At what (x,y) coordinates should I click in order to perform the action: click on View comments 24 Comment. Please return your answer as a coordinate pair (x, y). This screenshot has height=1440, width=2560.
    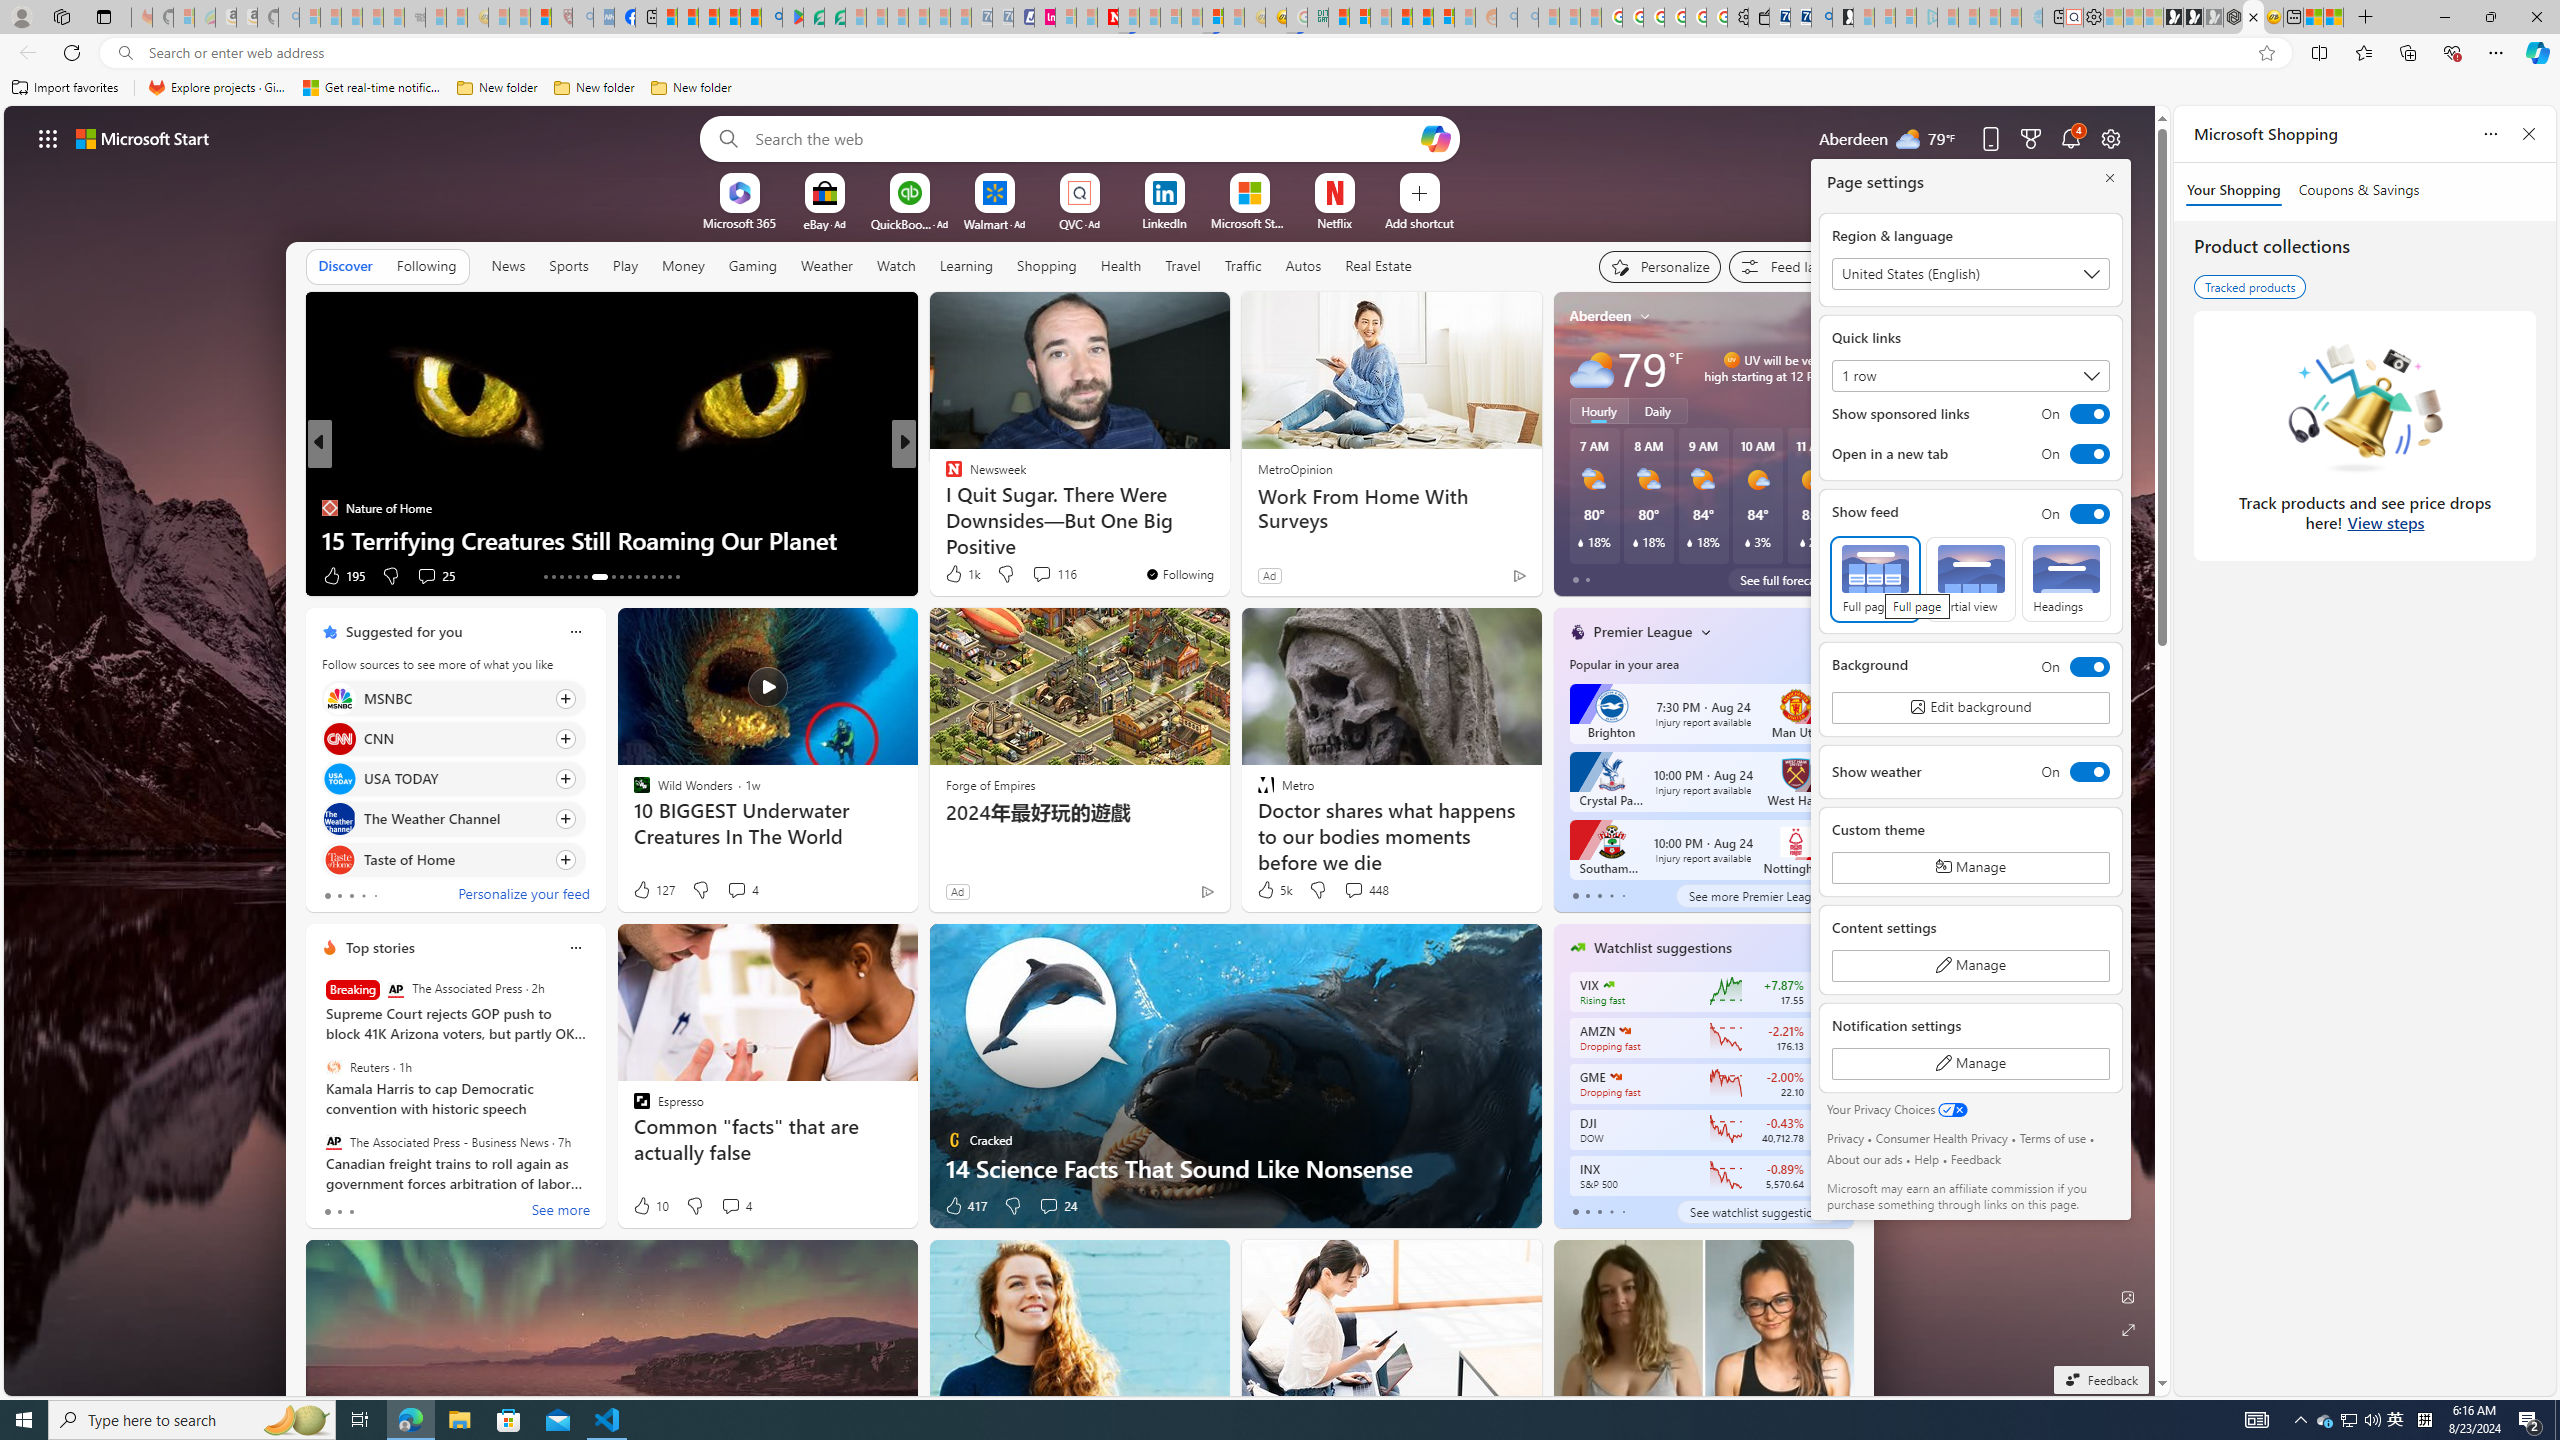
    Looking at the image, I should click on (1057, 1206).